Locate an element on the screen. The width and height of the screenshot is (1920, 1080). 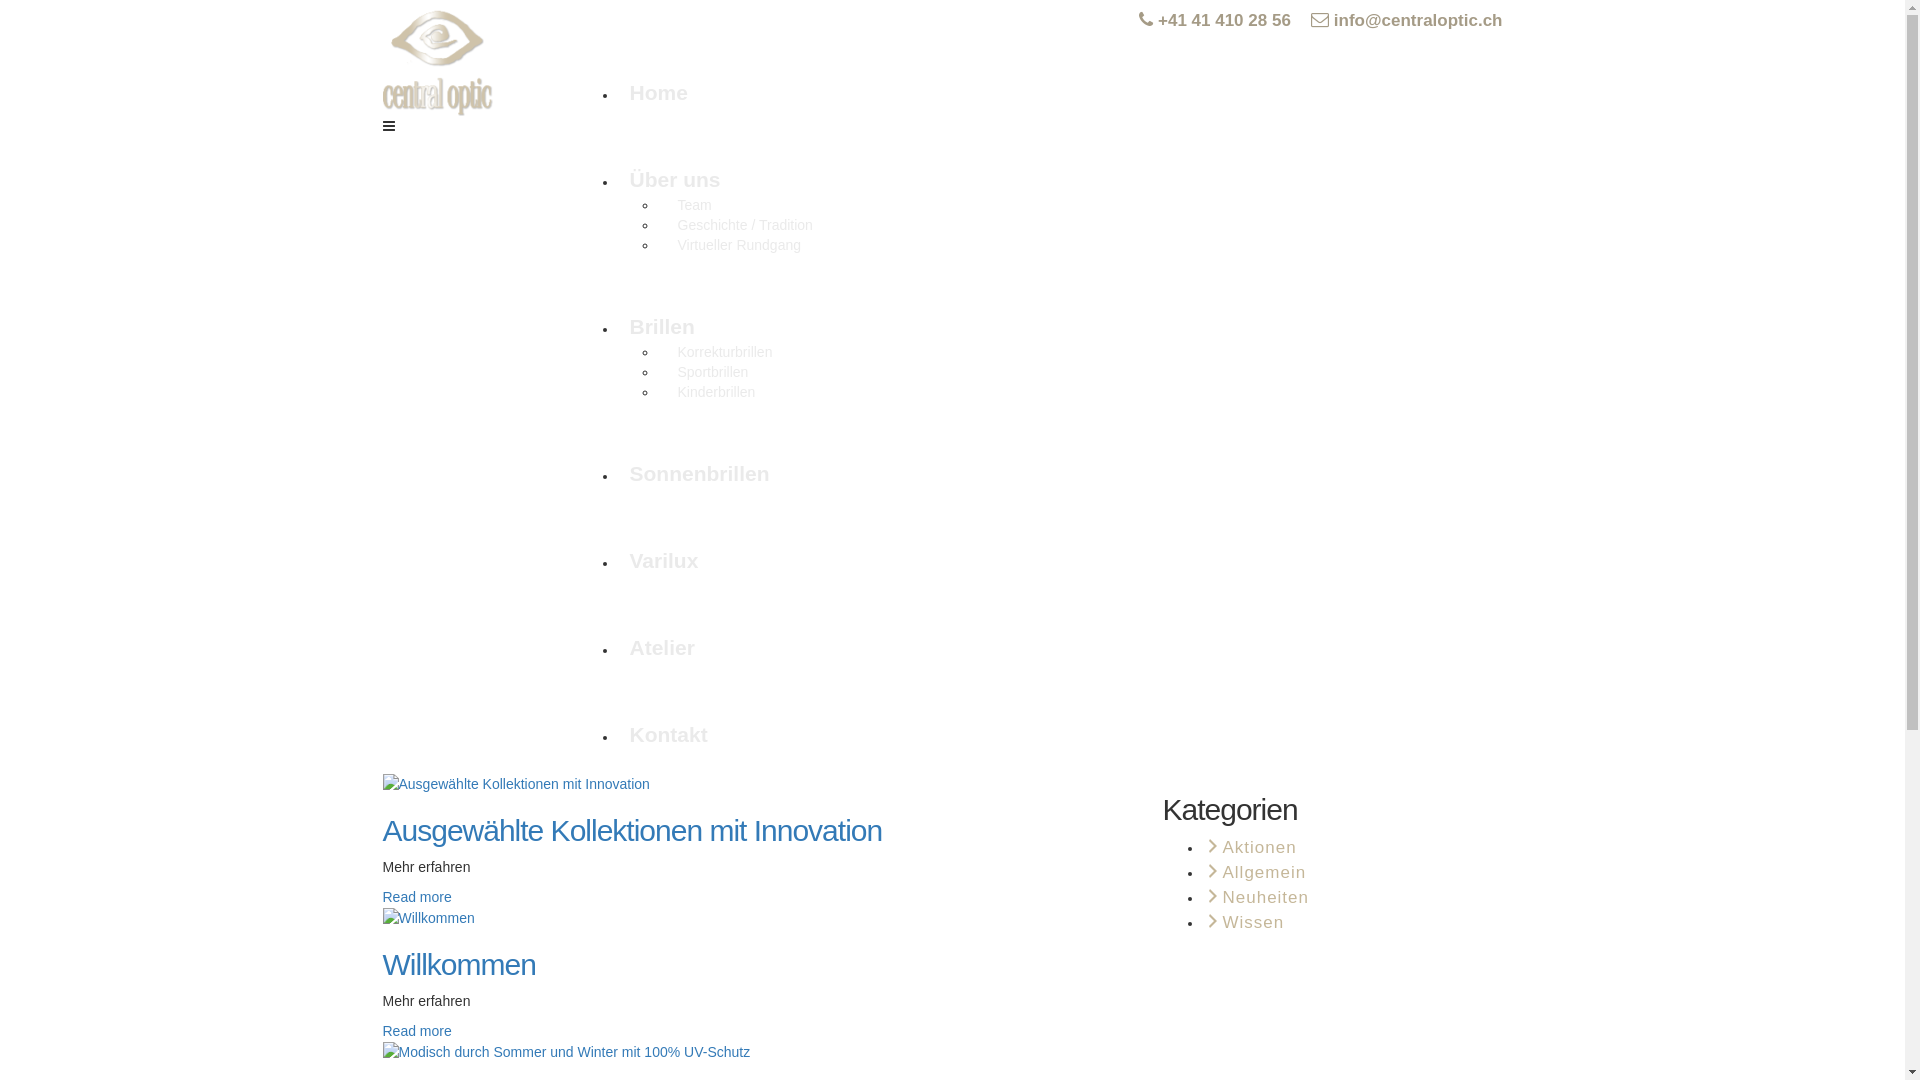
Read more is located at coordinates (416, 1031).